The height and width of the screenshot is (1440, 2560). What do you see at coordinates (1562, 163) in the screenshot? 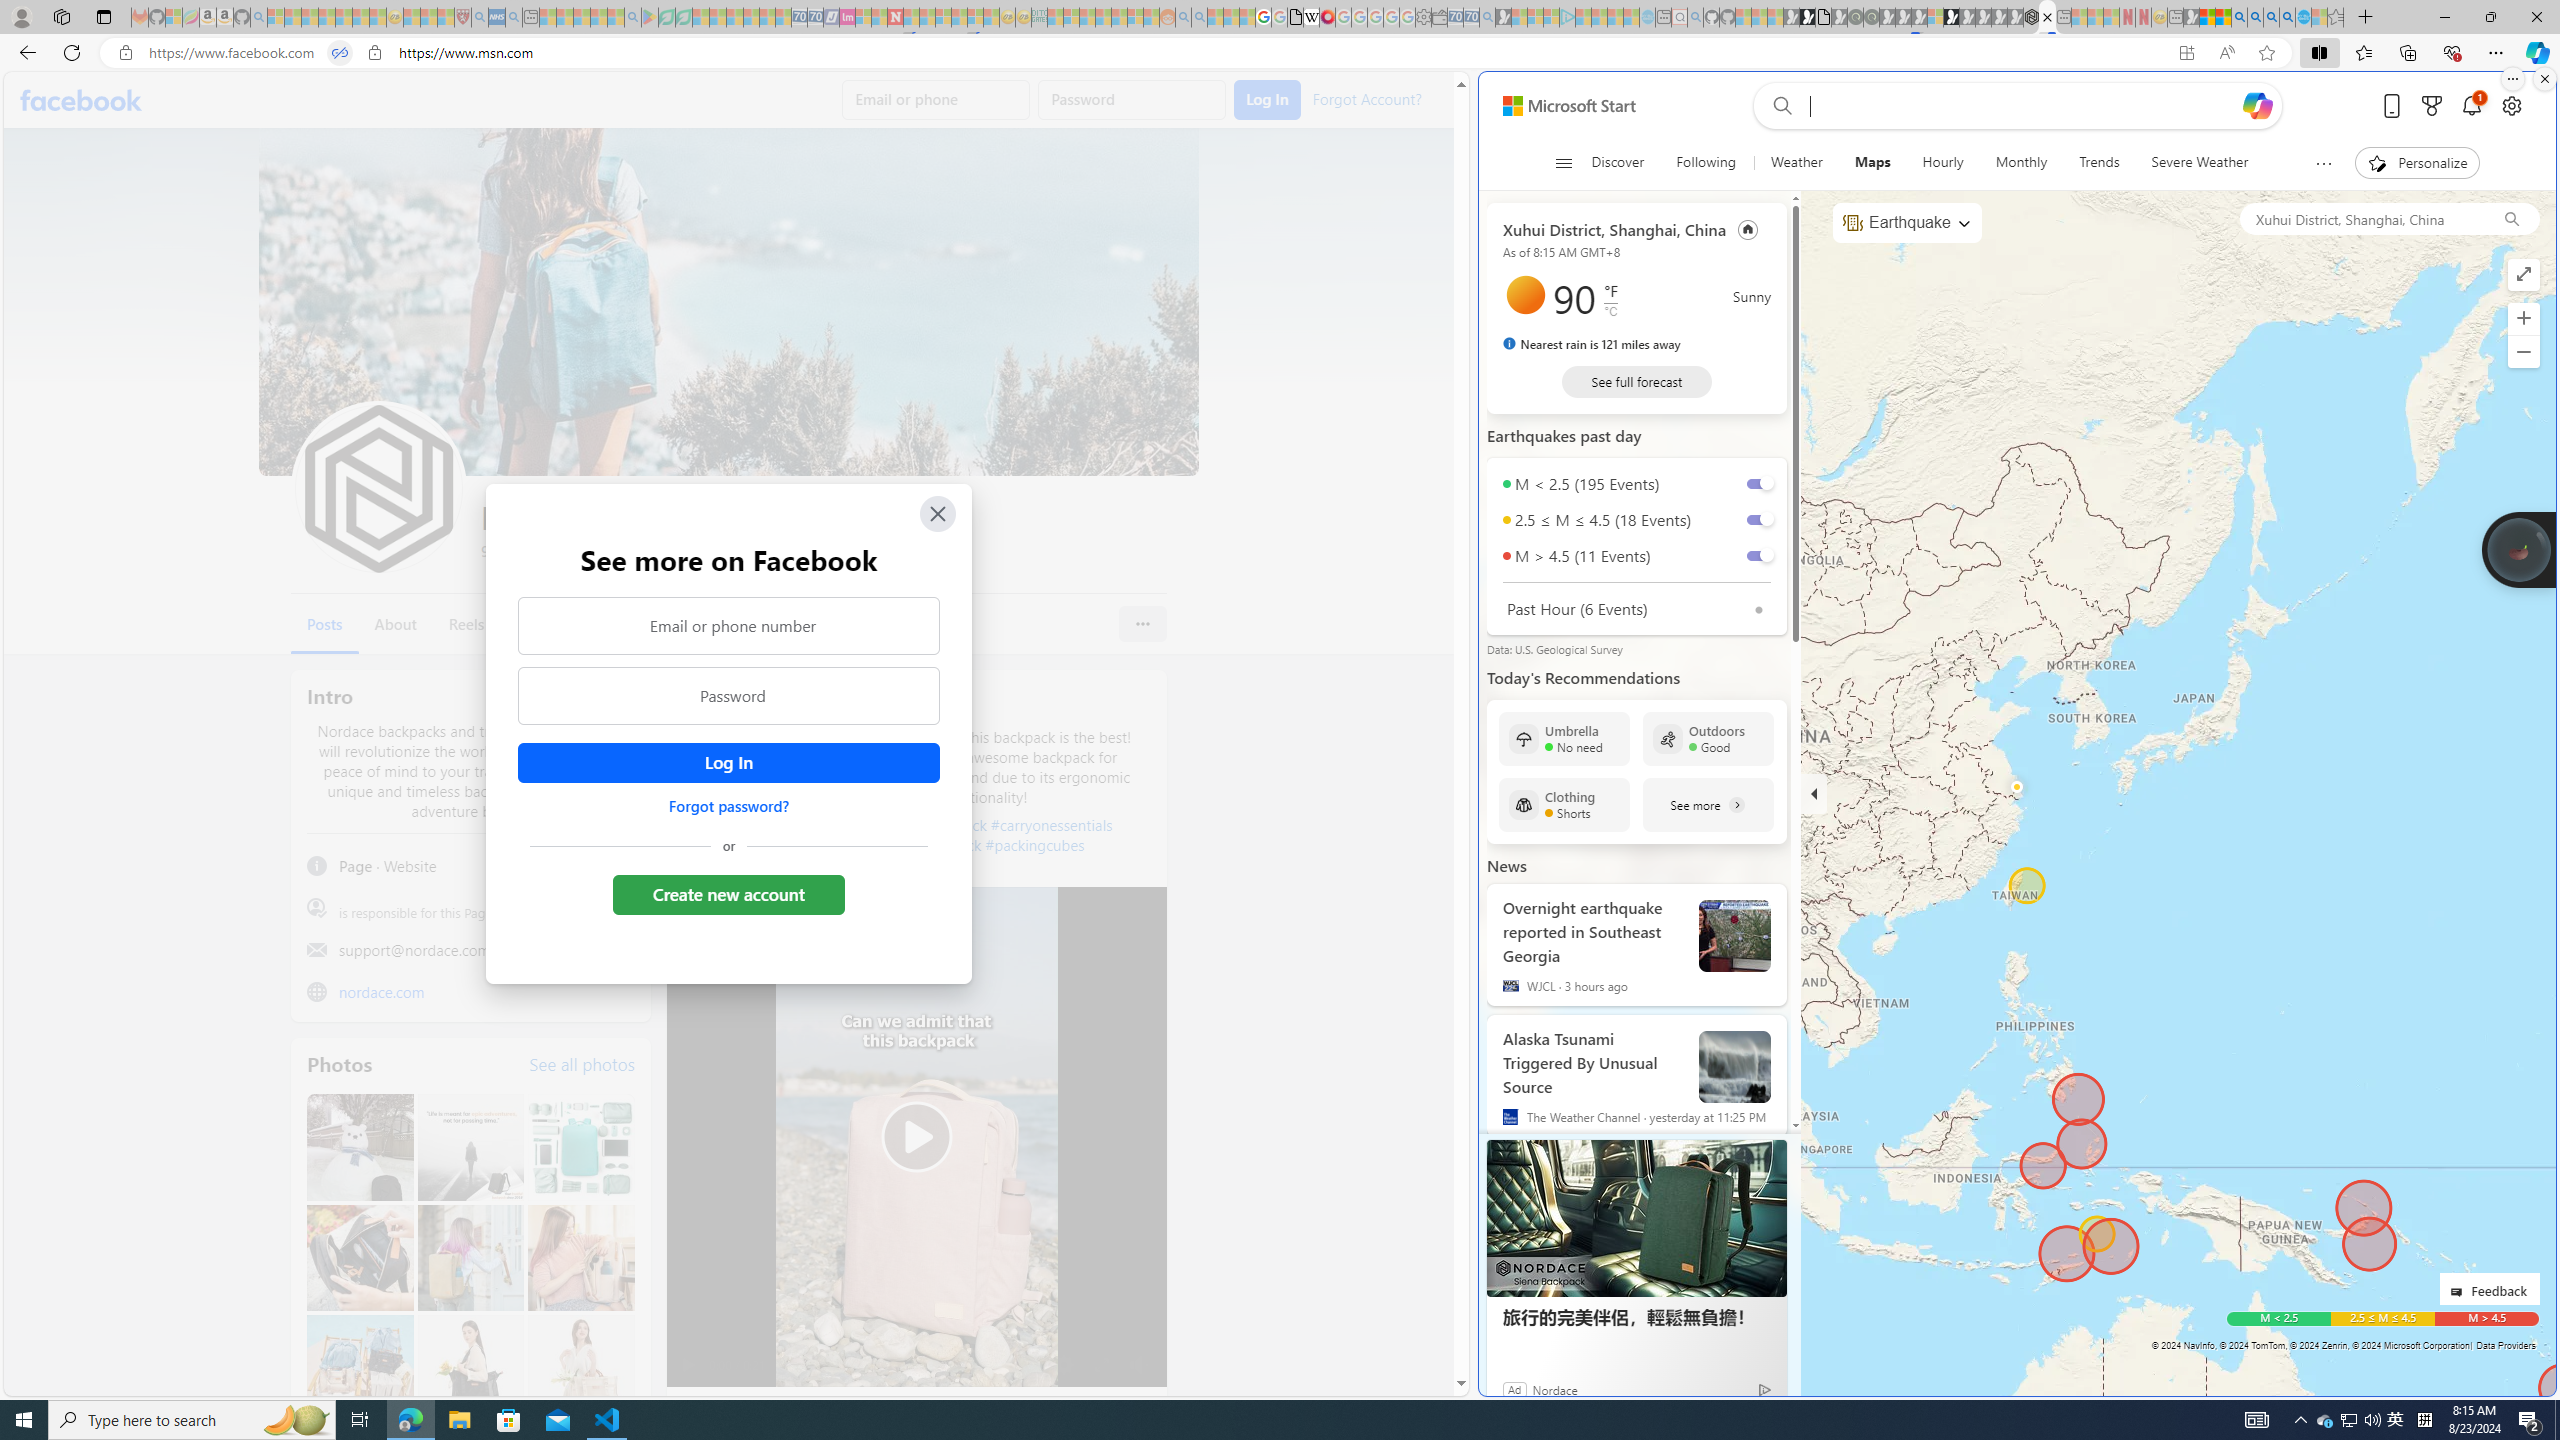
I see `Class: button-glyph` at bounding box center [1562, 163].